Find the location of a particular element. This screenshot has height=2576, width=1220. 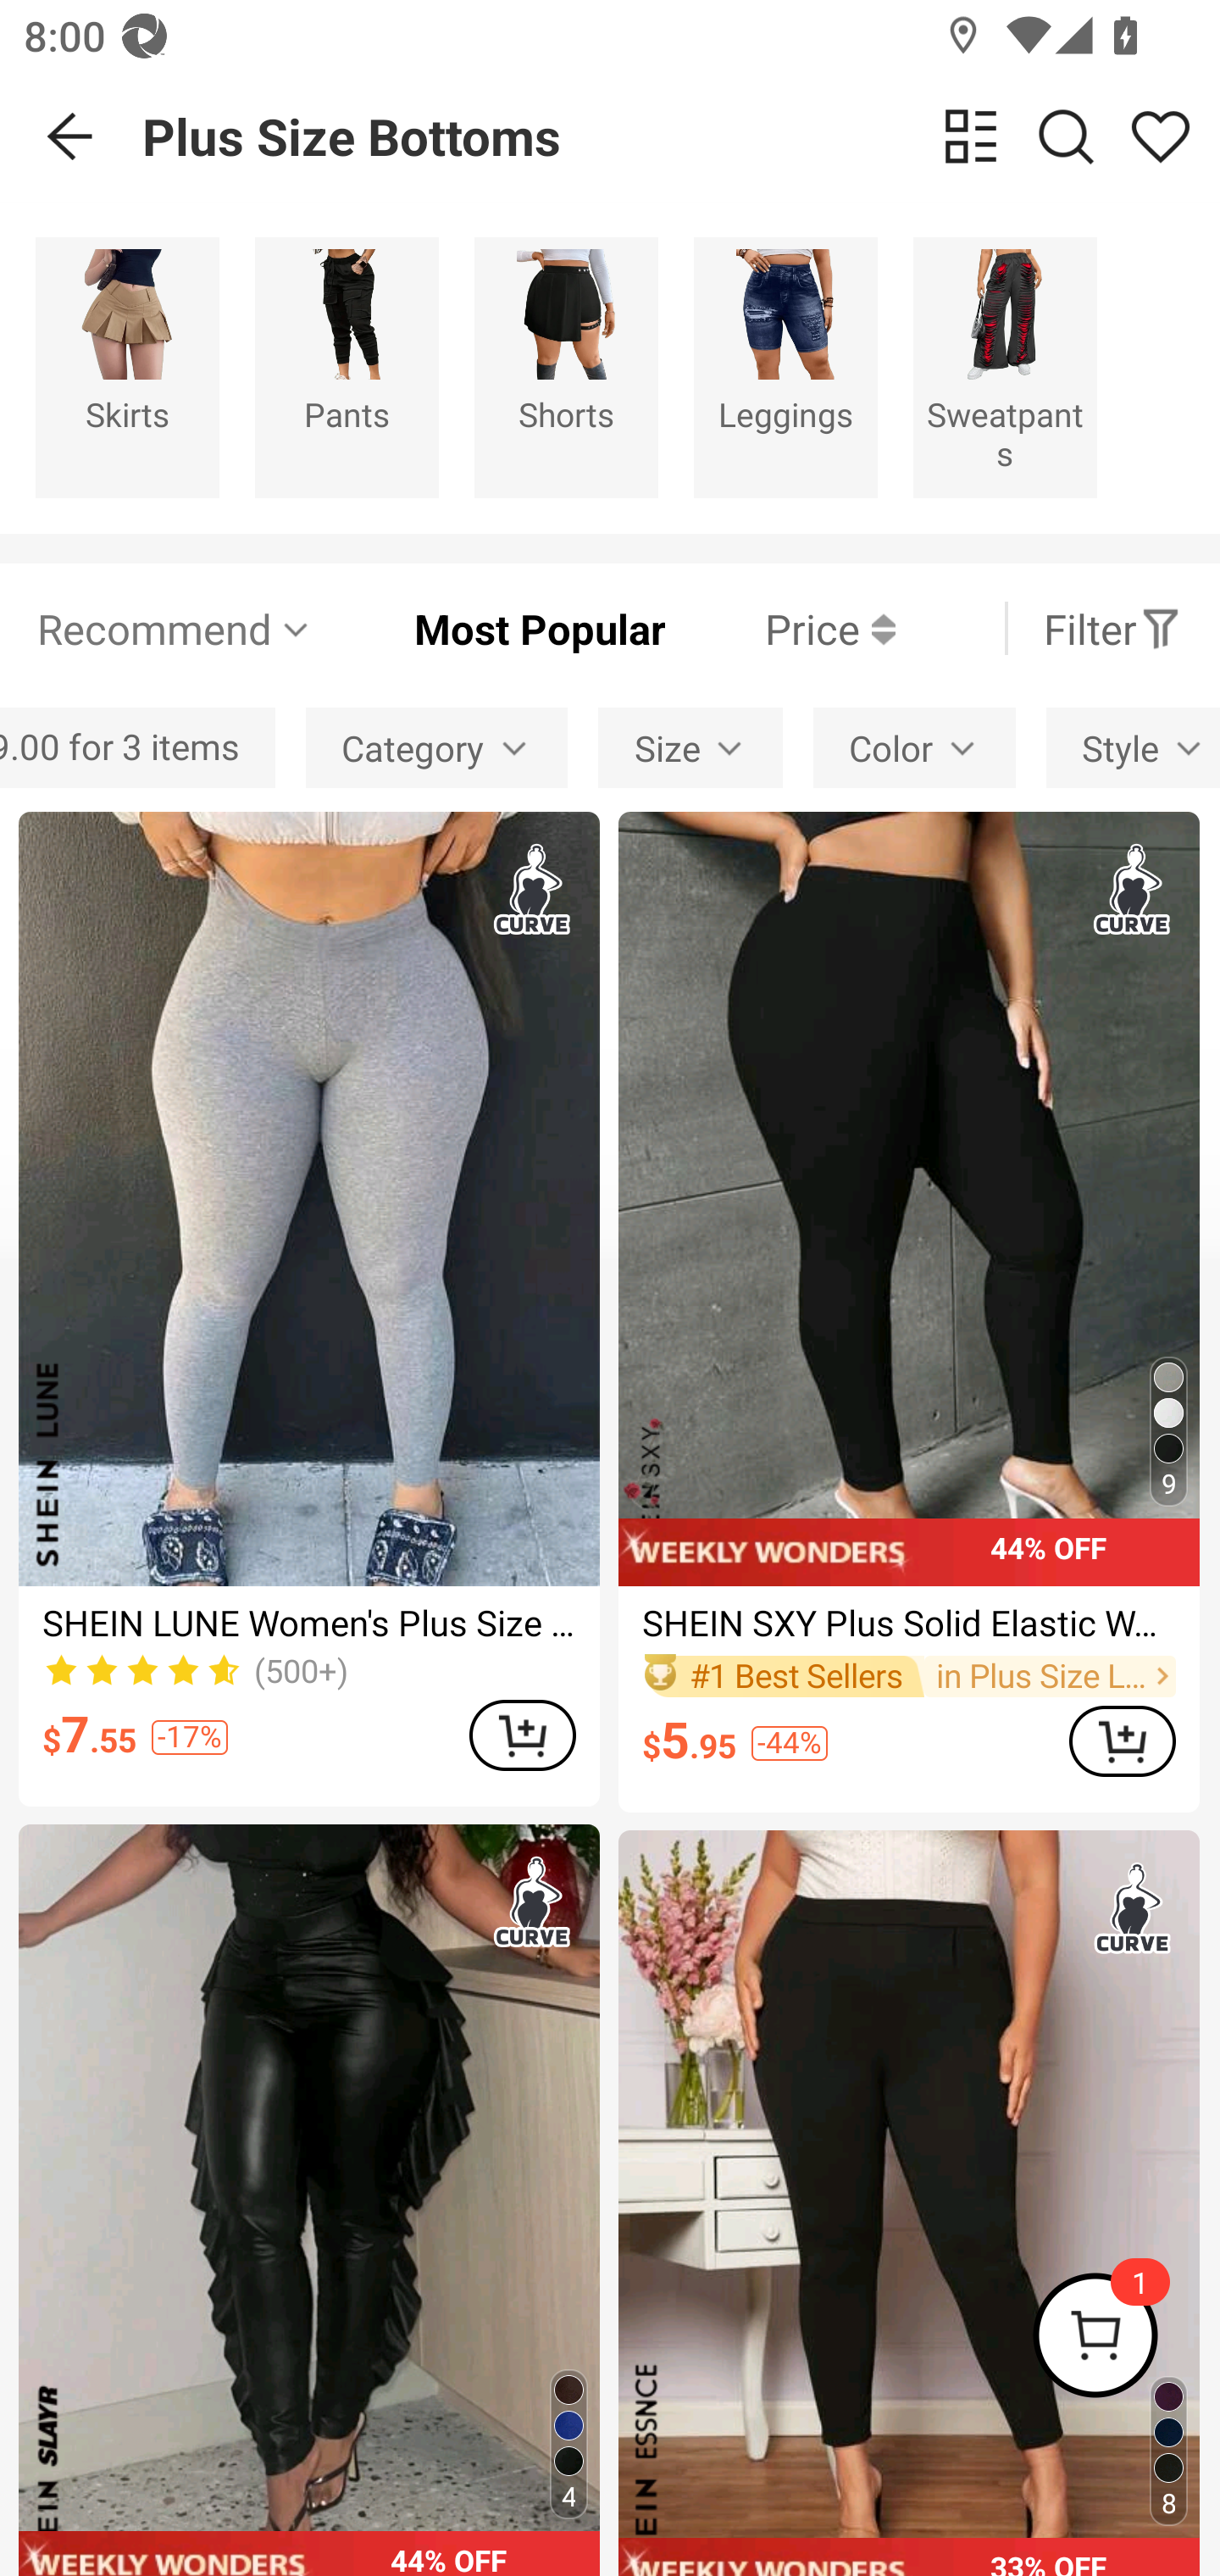

Share is located at coordinates (1160, 136).